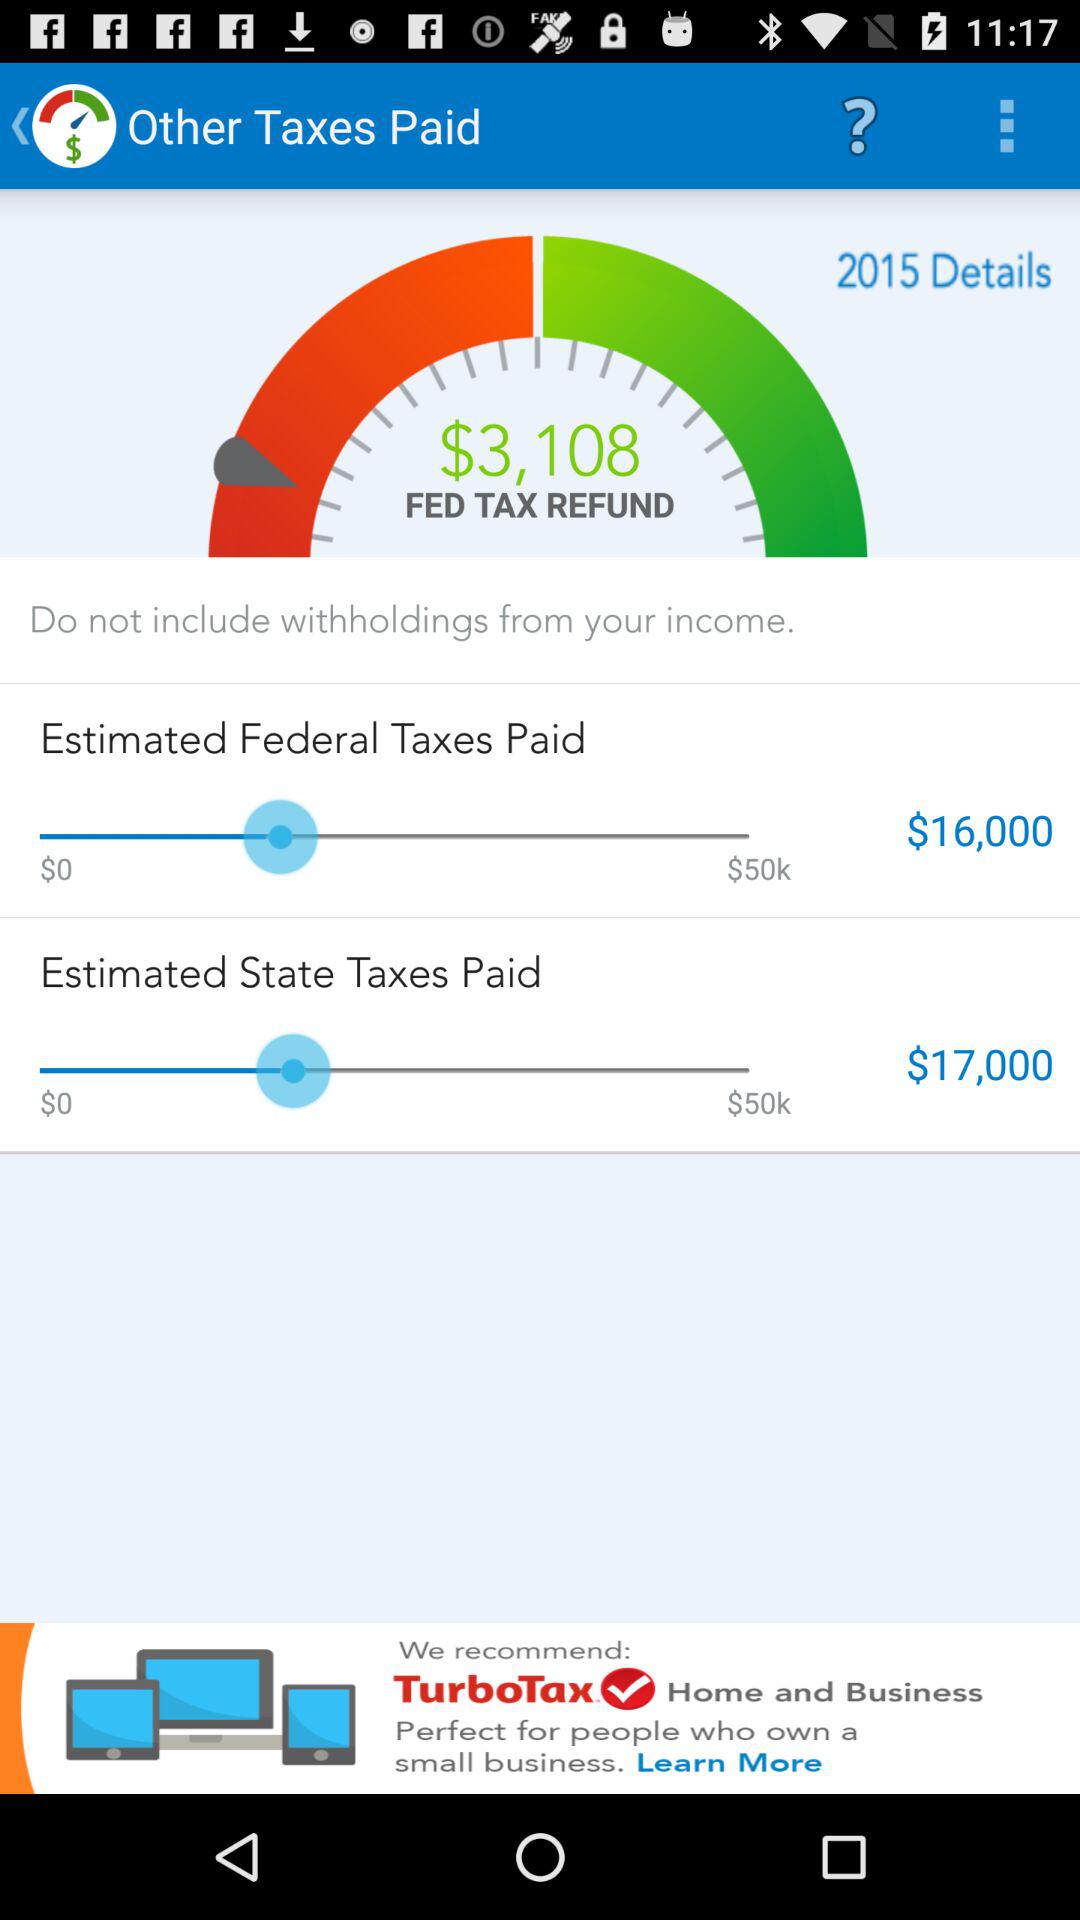 The image size is (1080, 1920). What do you see at coordinates (944, 270) in the screenshot?
I see `tap the icon above the $16,000 icon` at bounding box center [944, 270].